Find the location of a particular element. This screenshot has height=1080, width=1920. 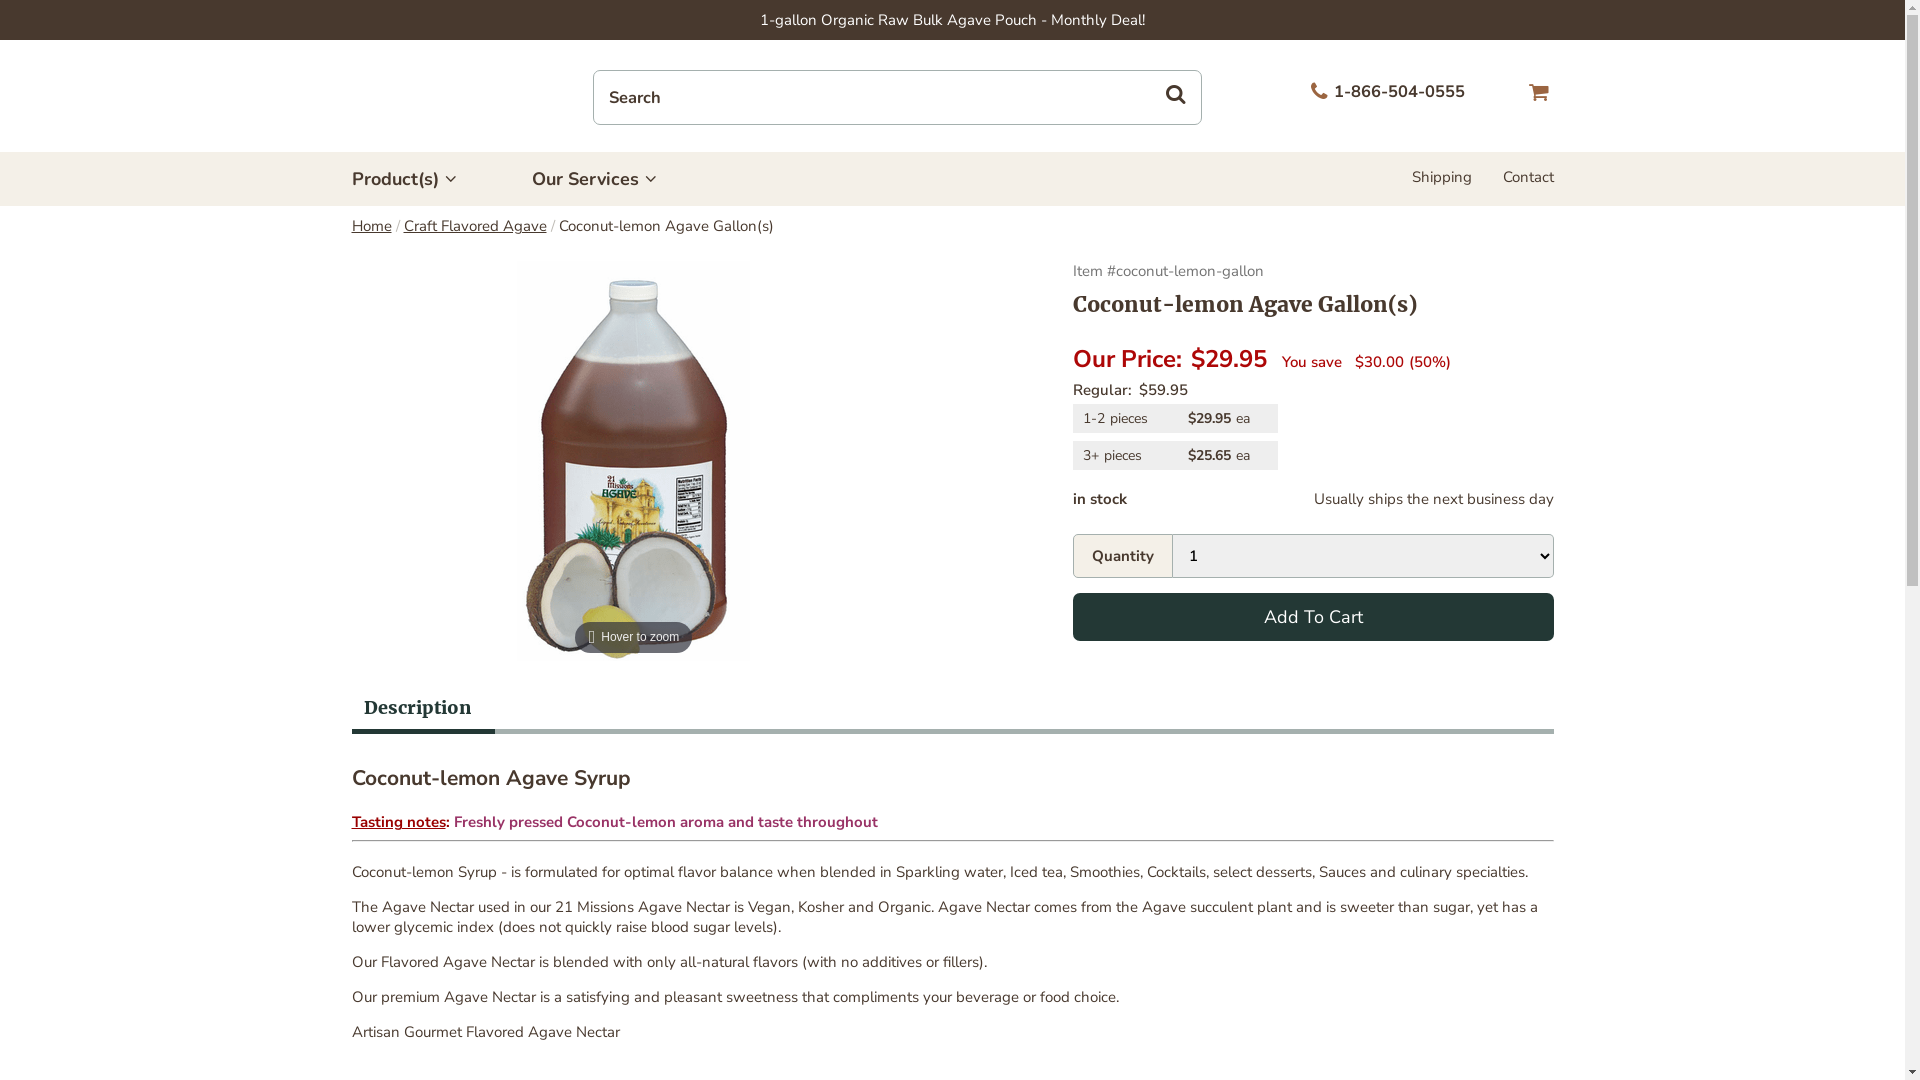

Craft Flavored Agave is located at coordinates (476, 226).